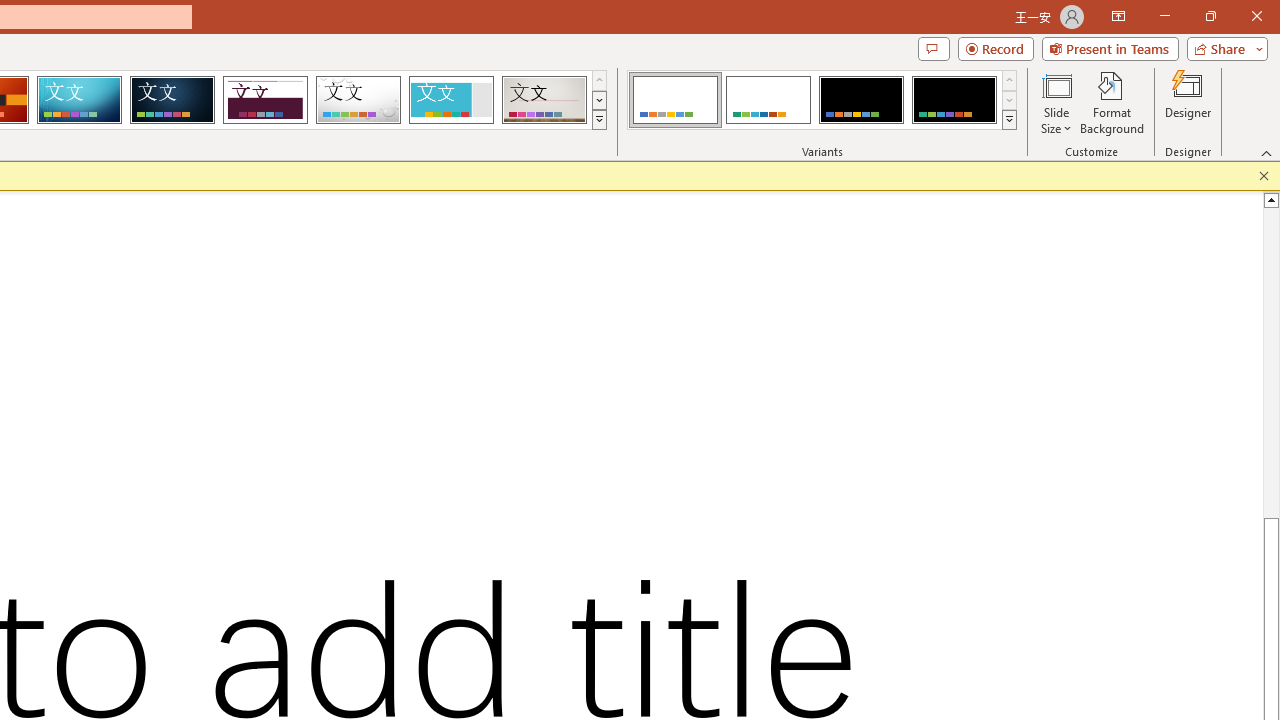  What do you see at coordinates (1010, 120) in the screenshot?
I see `Variants` at bounding box center [1010, 120].